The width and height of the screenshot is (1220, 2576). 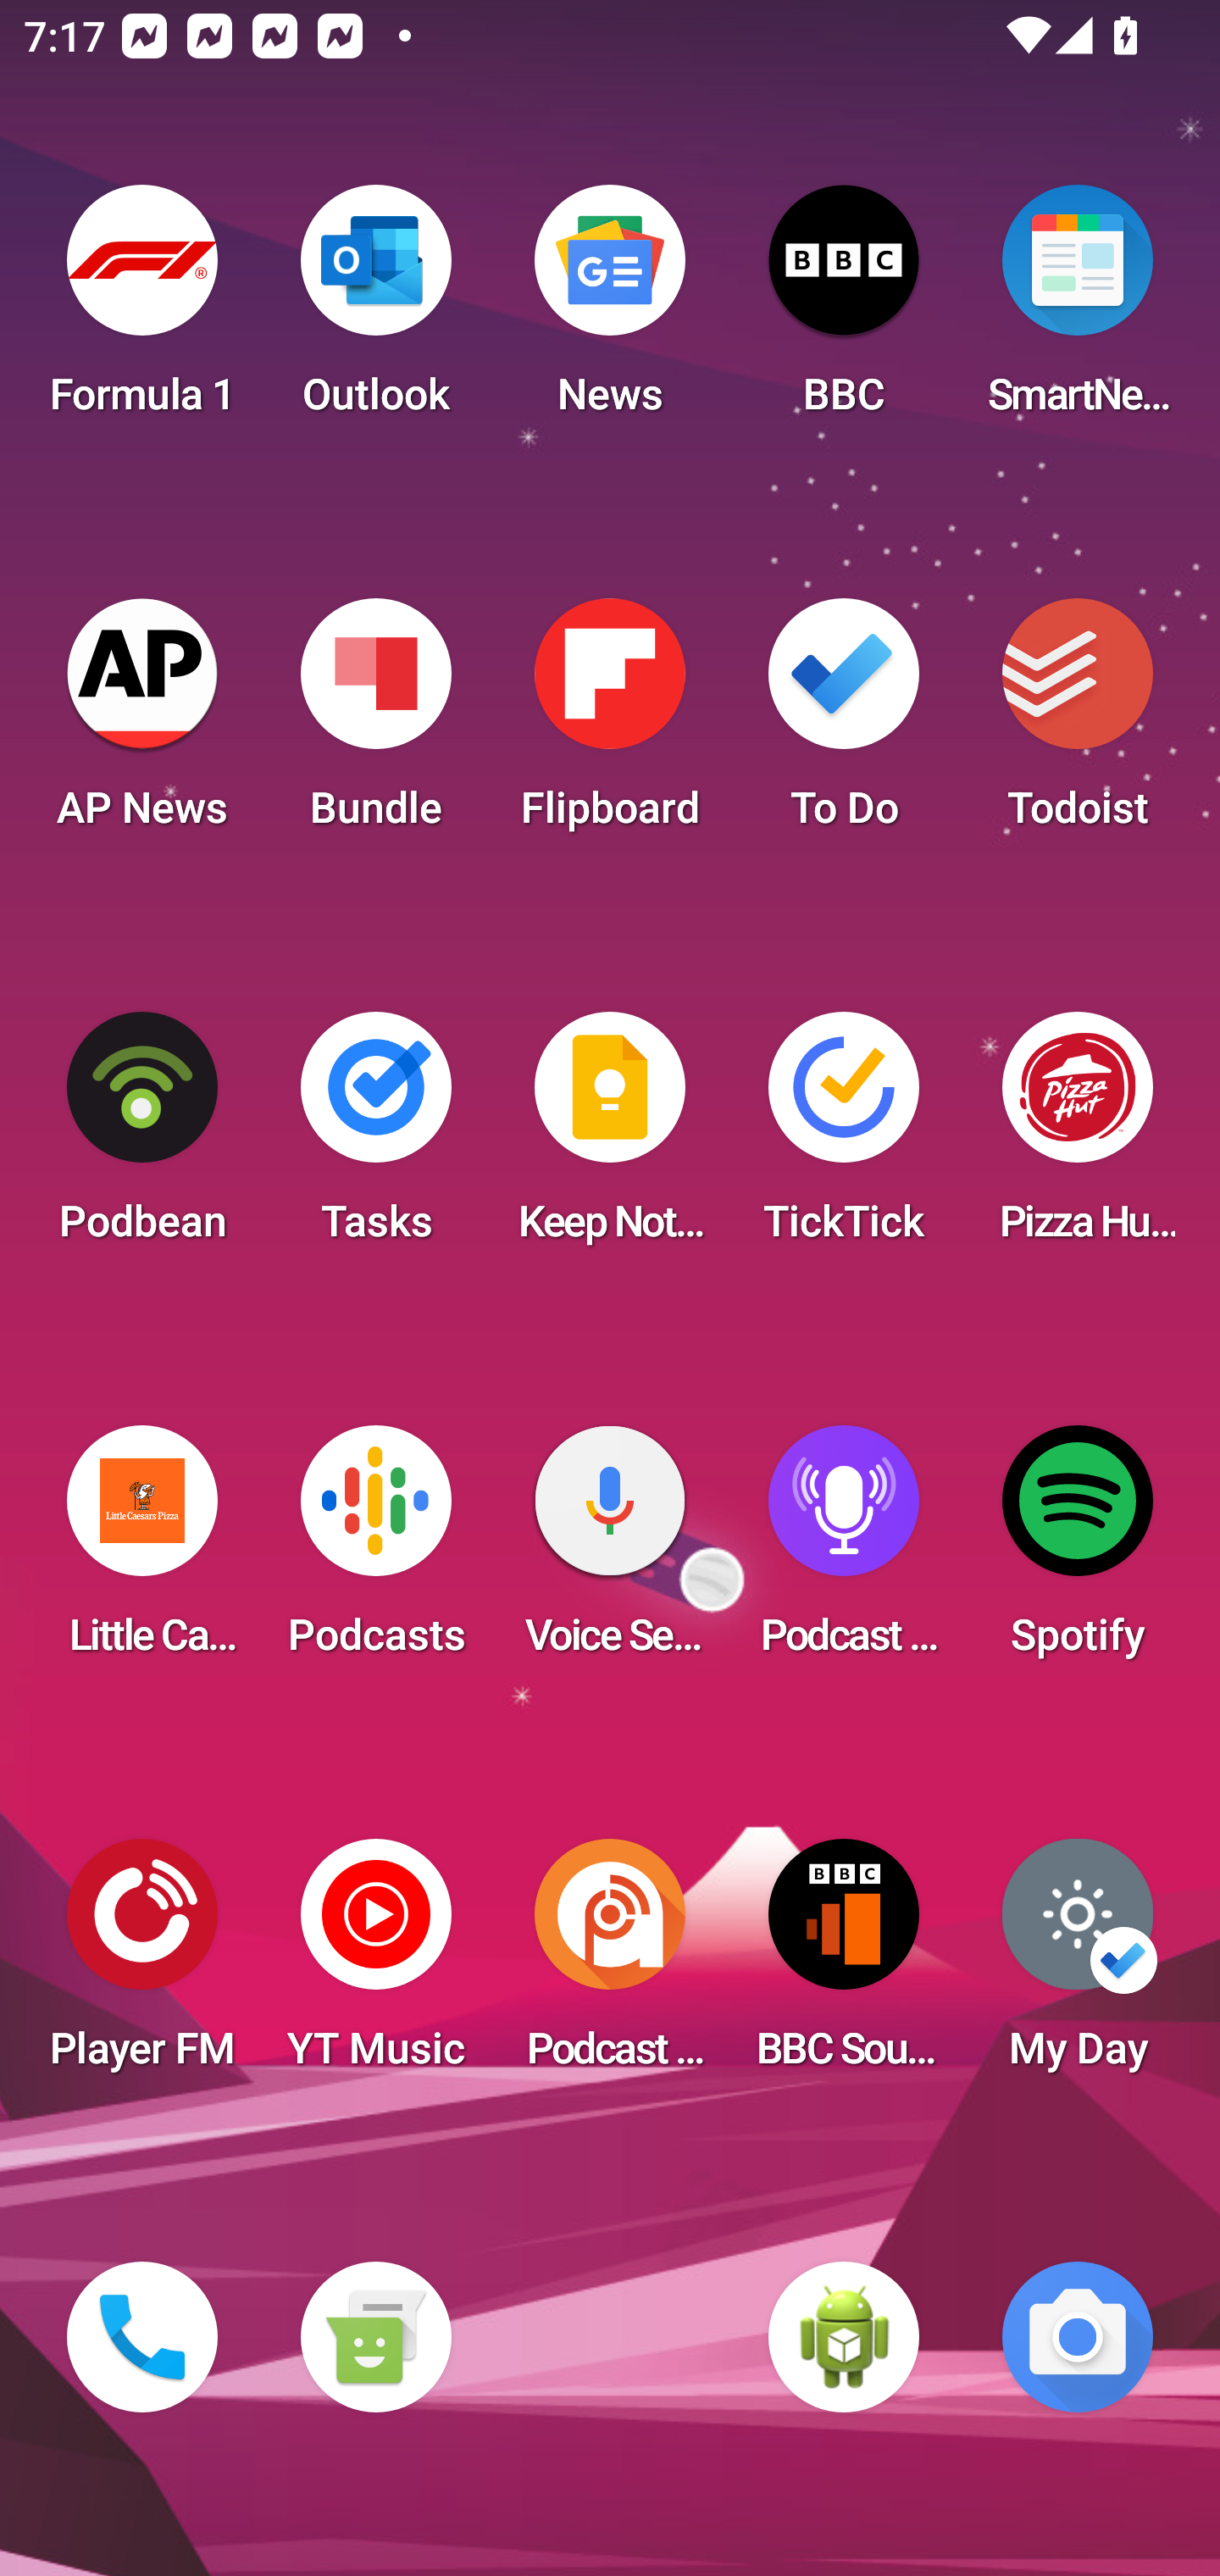 What do you see at coordinates (1078, 724) in the screenshot?
I see `Todoist` at bounding box center [1078, 724].